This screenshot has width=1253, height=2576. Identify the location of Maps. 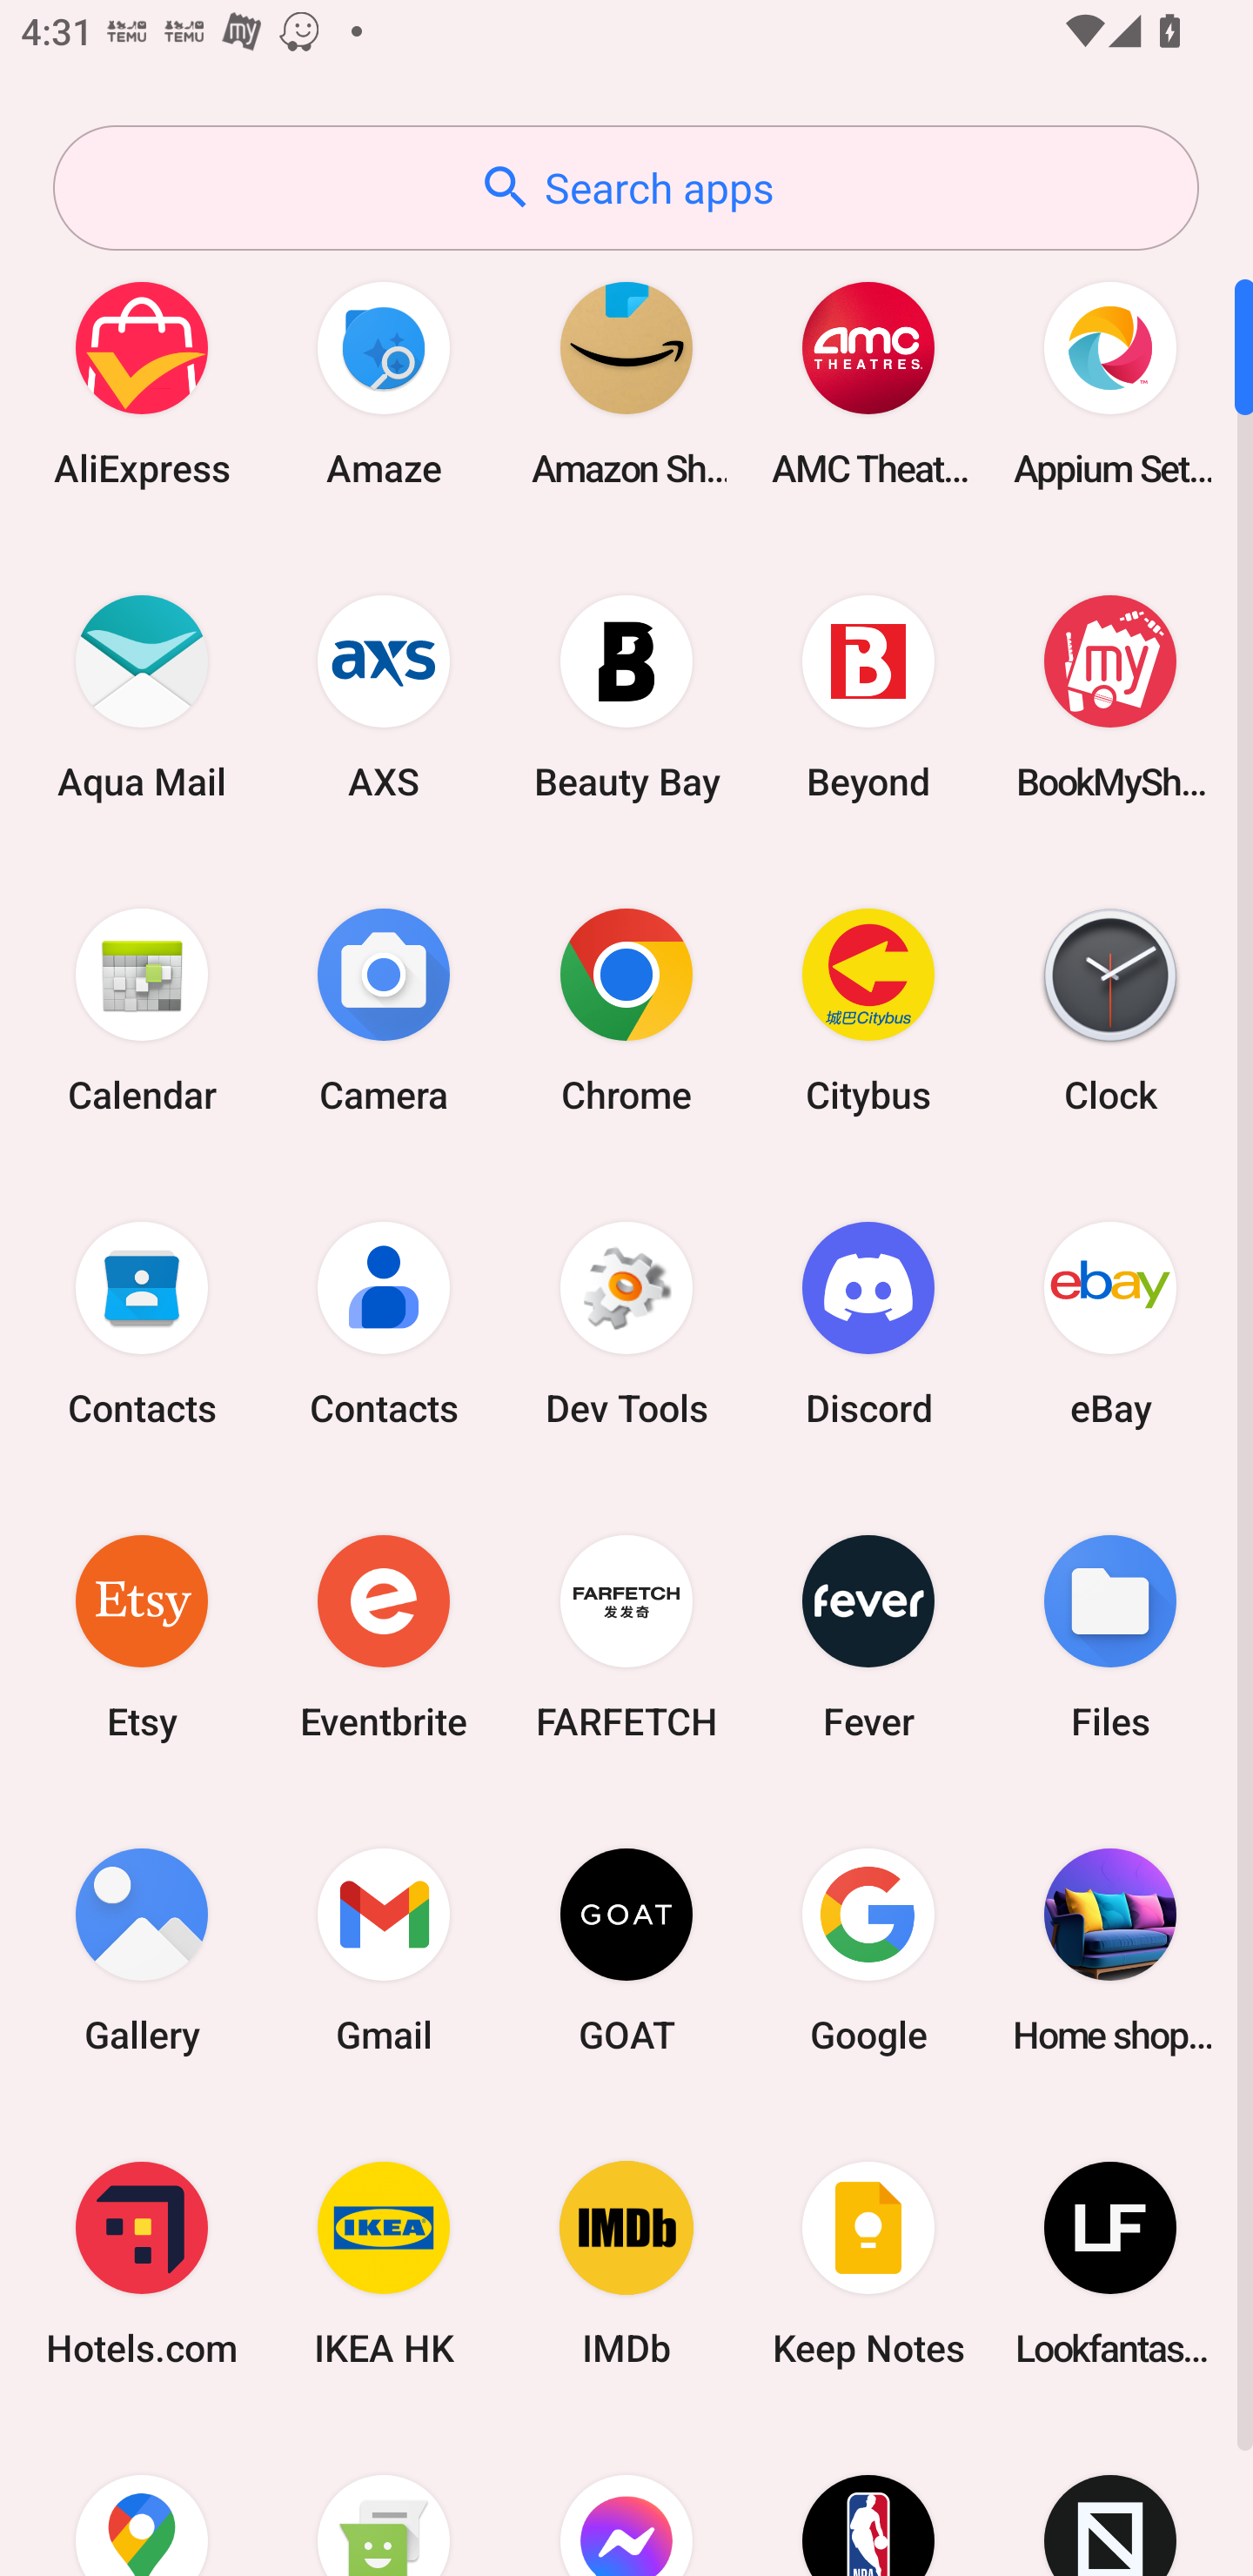
(142, 2499).